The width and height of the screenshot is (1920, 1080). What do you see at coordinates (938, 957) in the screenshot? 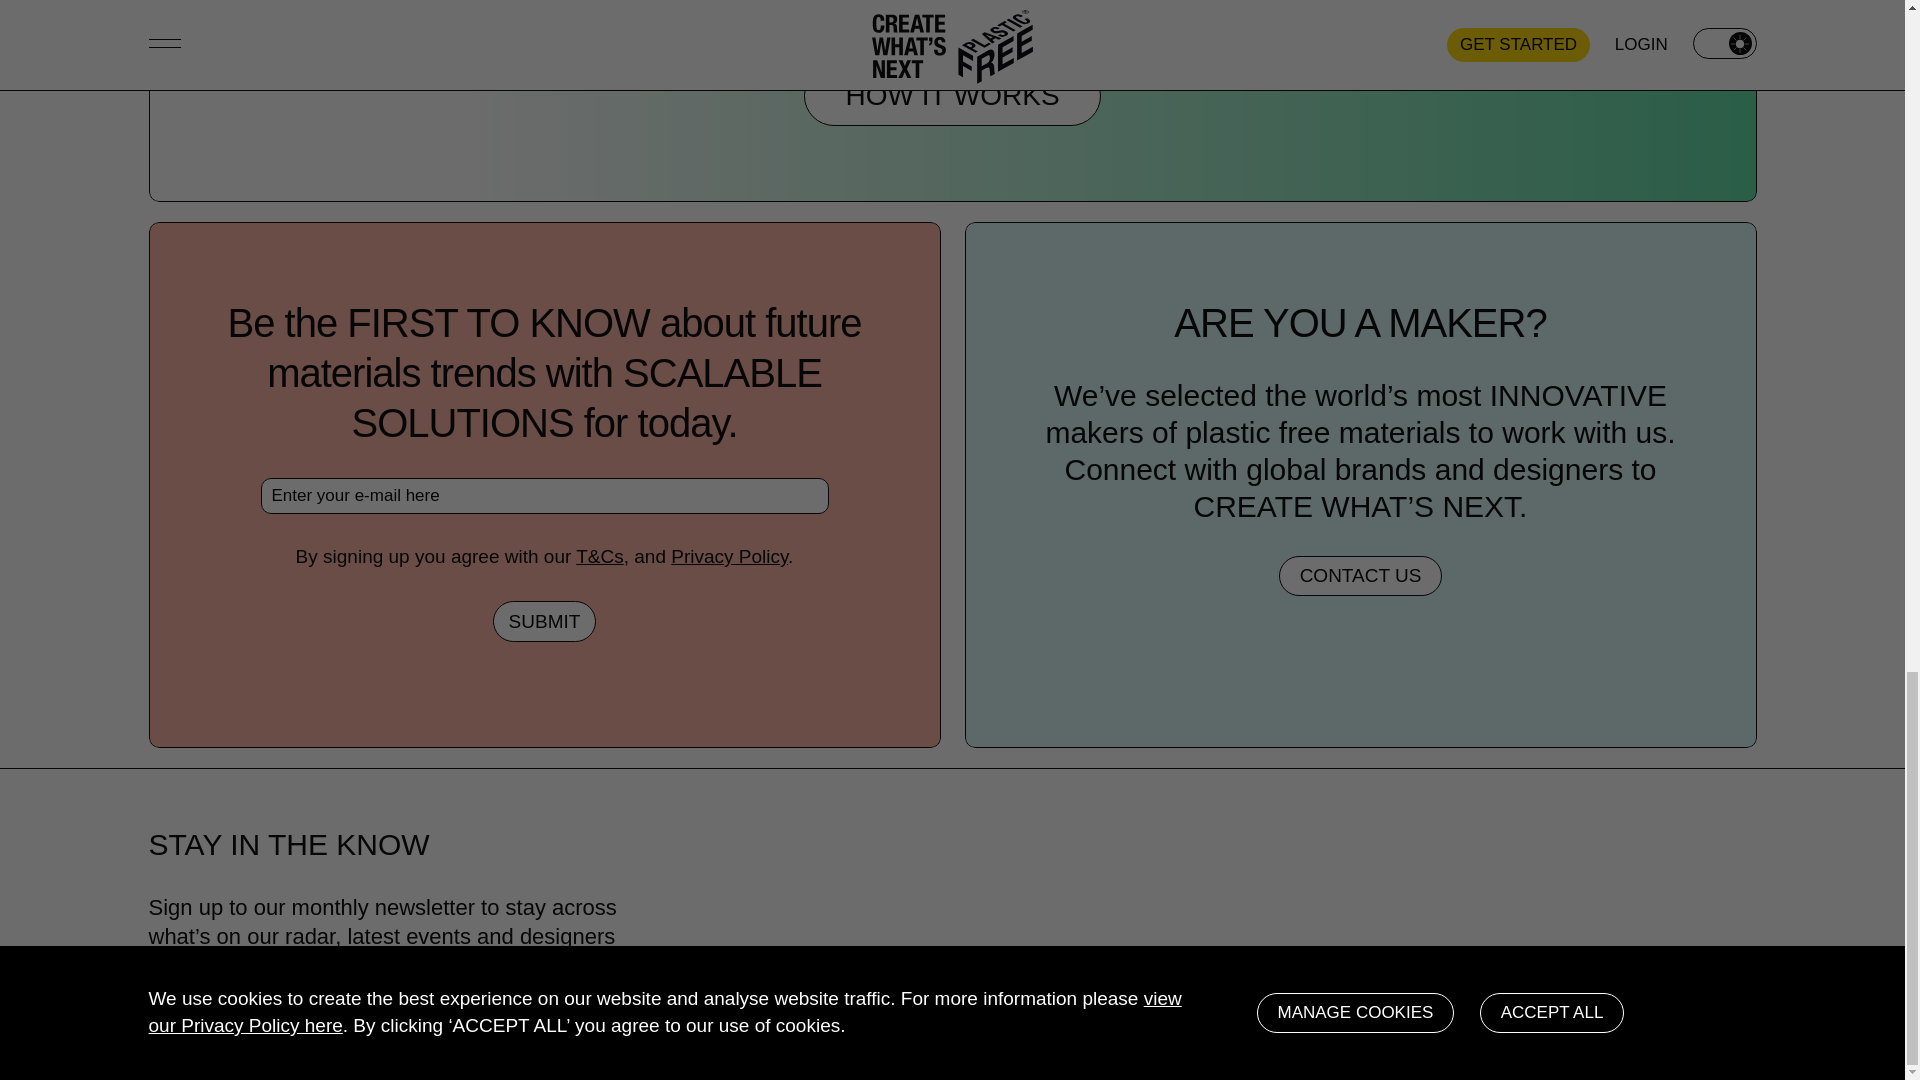
I see `Demo` at bounding box center [938, 957].